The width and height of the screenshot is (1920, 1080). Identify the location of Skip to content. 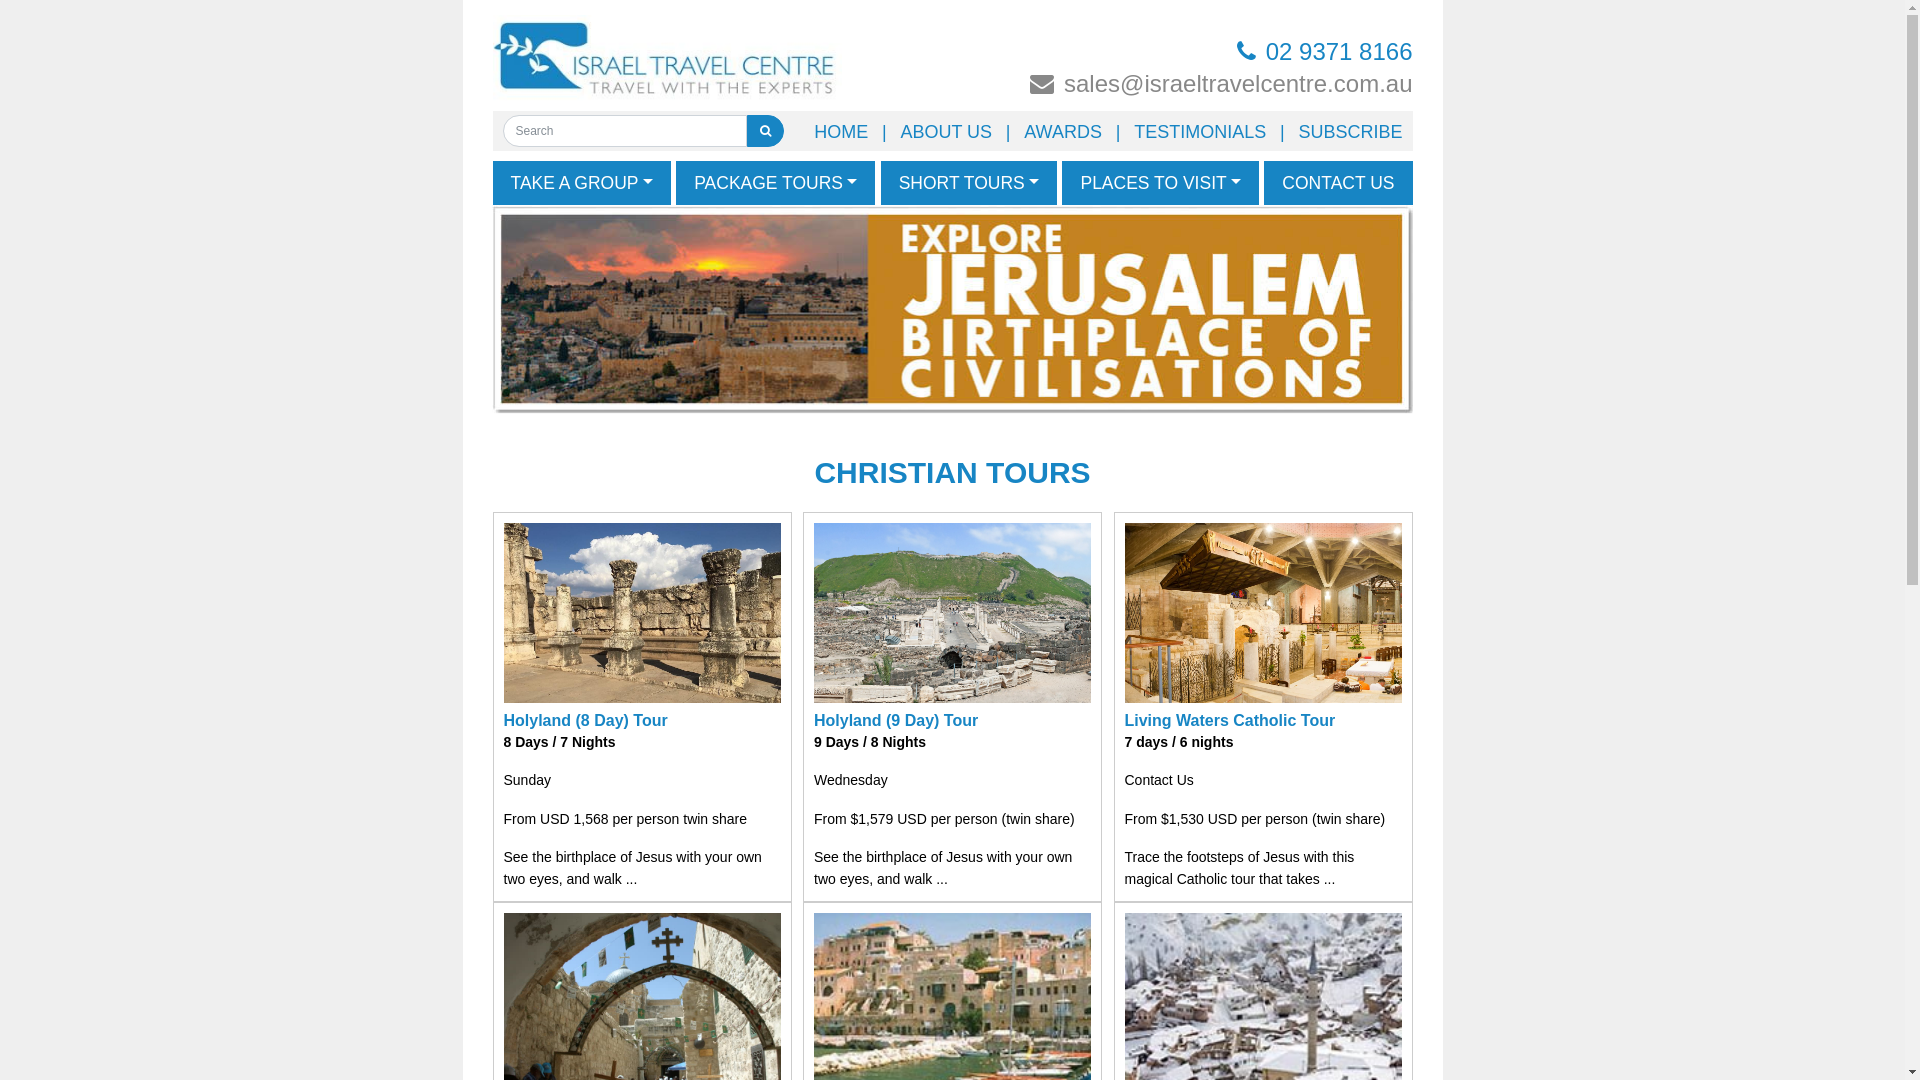
(1904, 0).